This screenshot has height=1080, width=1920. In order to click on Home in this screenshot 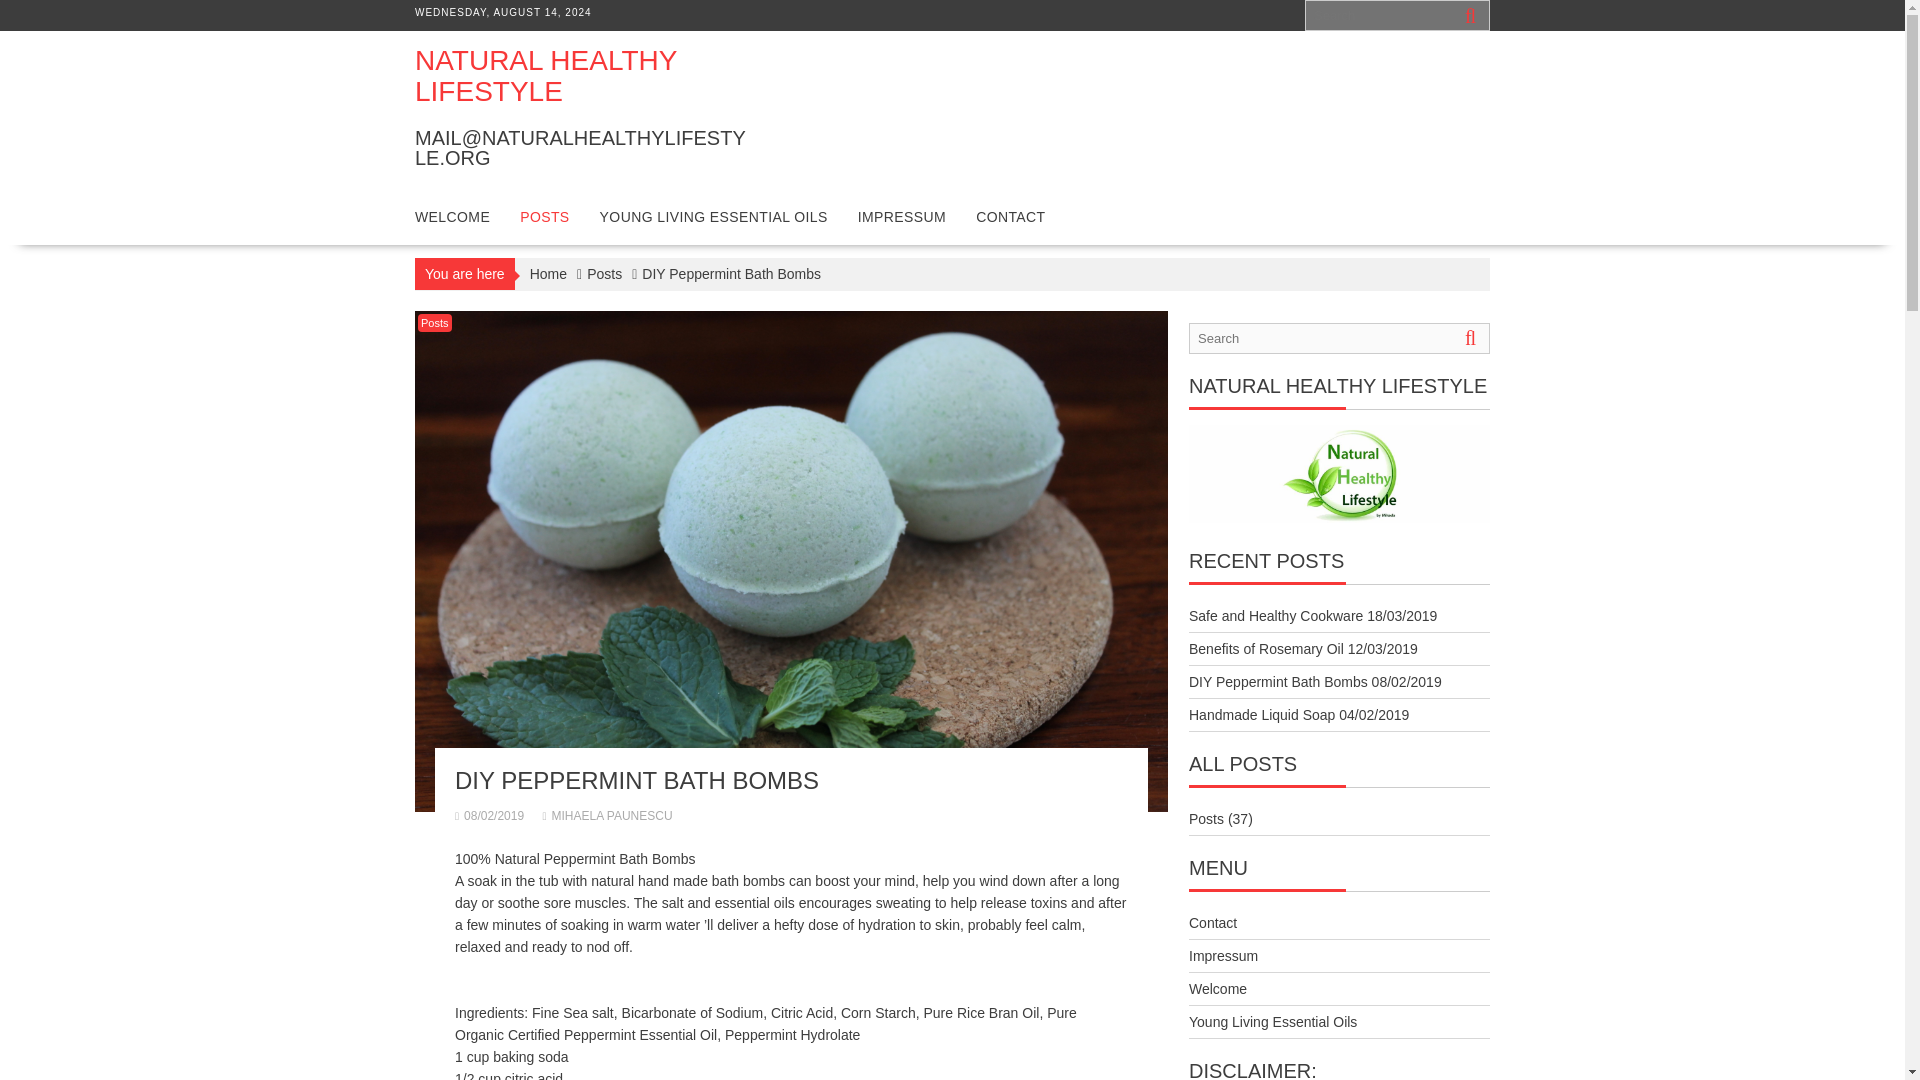, I will do `click(548, 274)`.